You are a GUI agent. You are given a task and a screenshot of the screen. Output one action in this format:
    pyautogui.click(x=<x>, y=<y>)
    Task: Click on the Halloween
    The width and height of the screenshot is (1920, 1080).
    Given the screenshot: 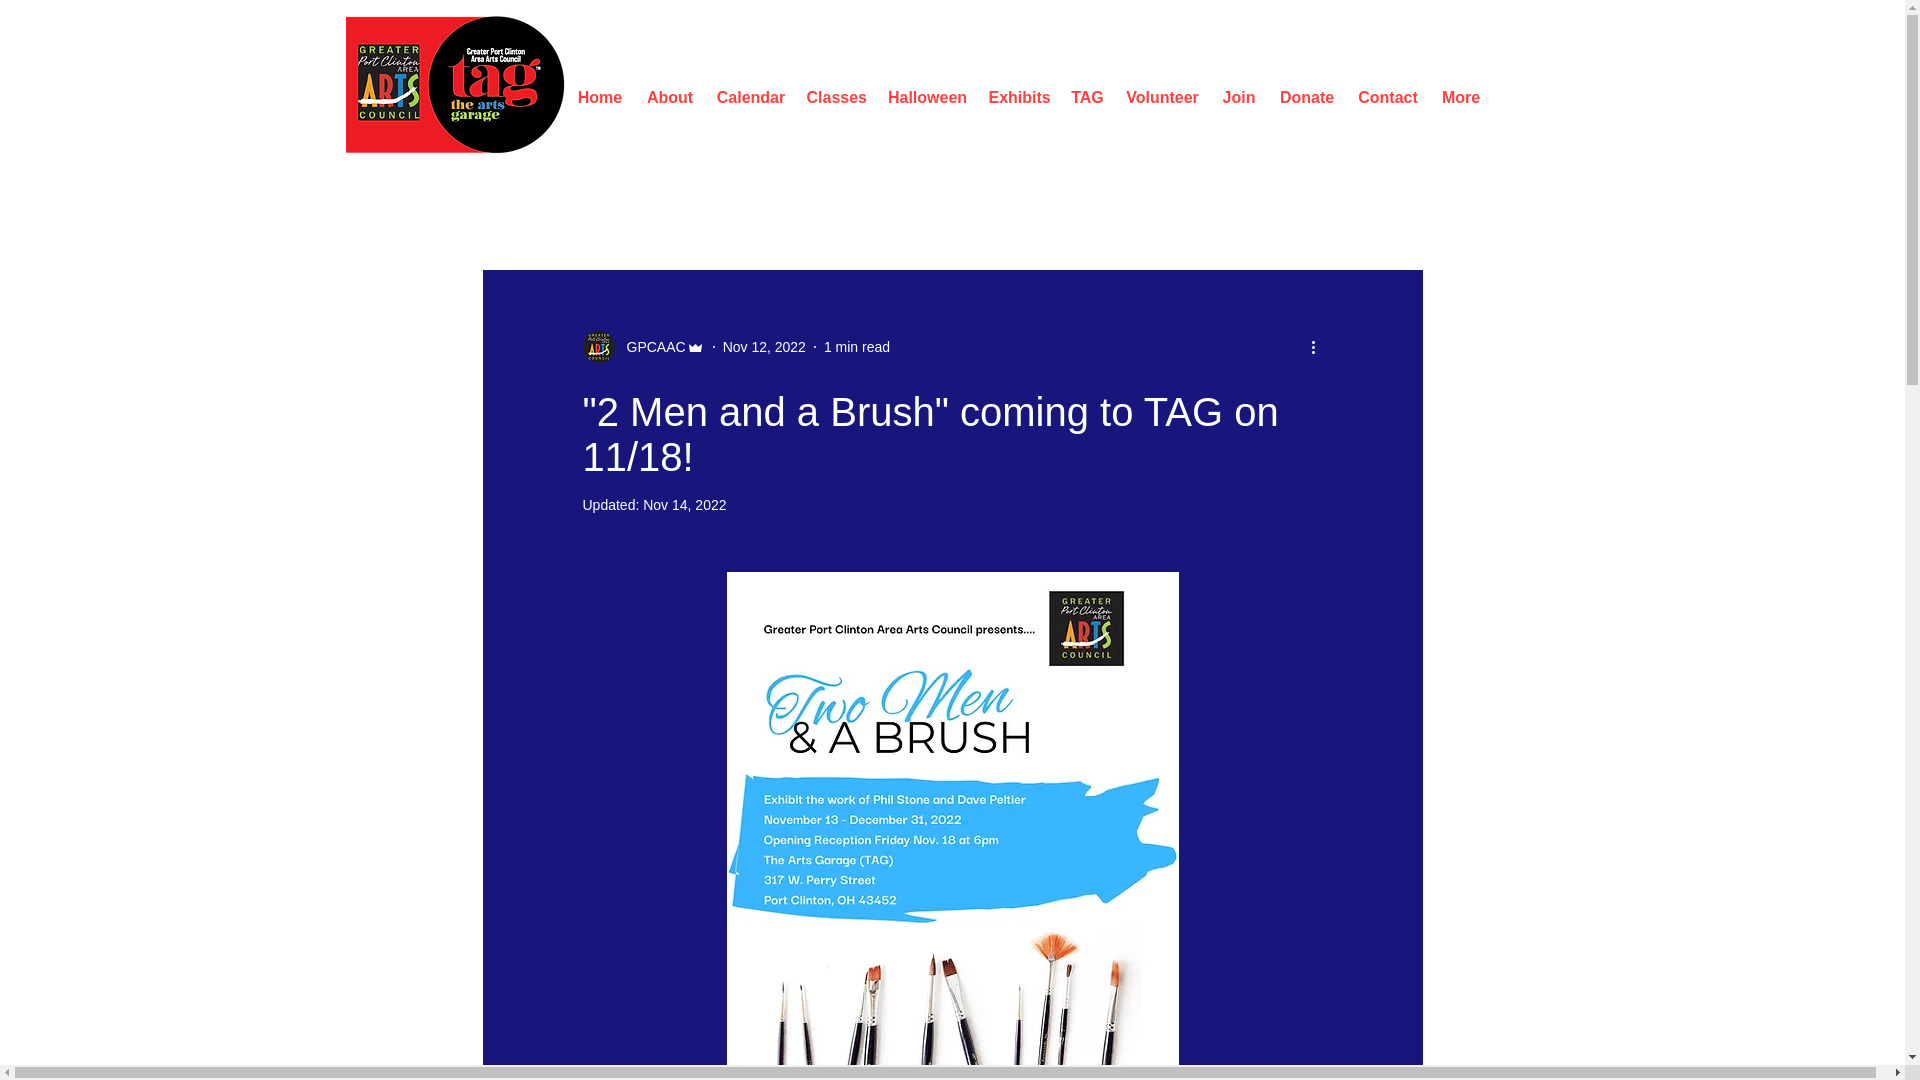 What is the action you would take?
    pyautogui.click(x=926, y=96)
    